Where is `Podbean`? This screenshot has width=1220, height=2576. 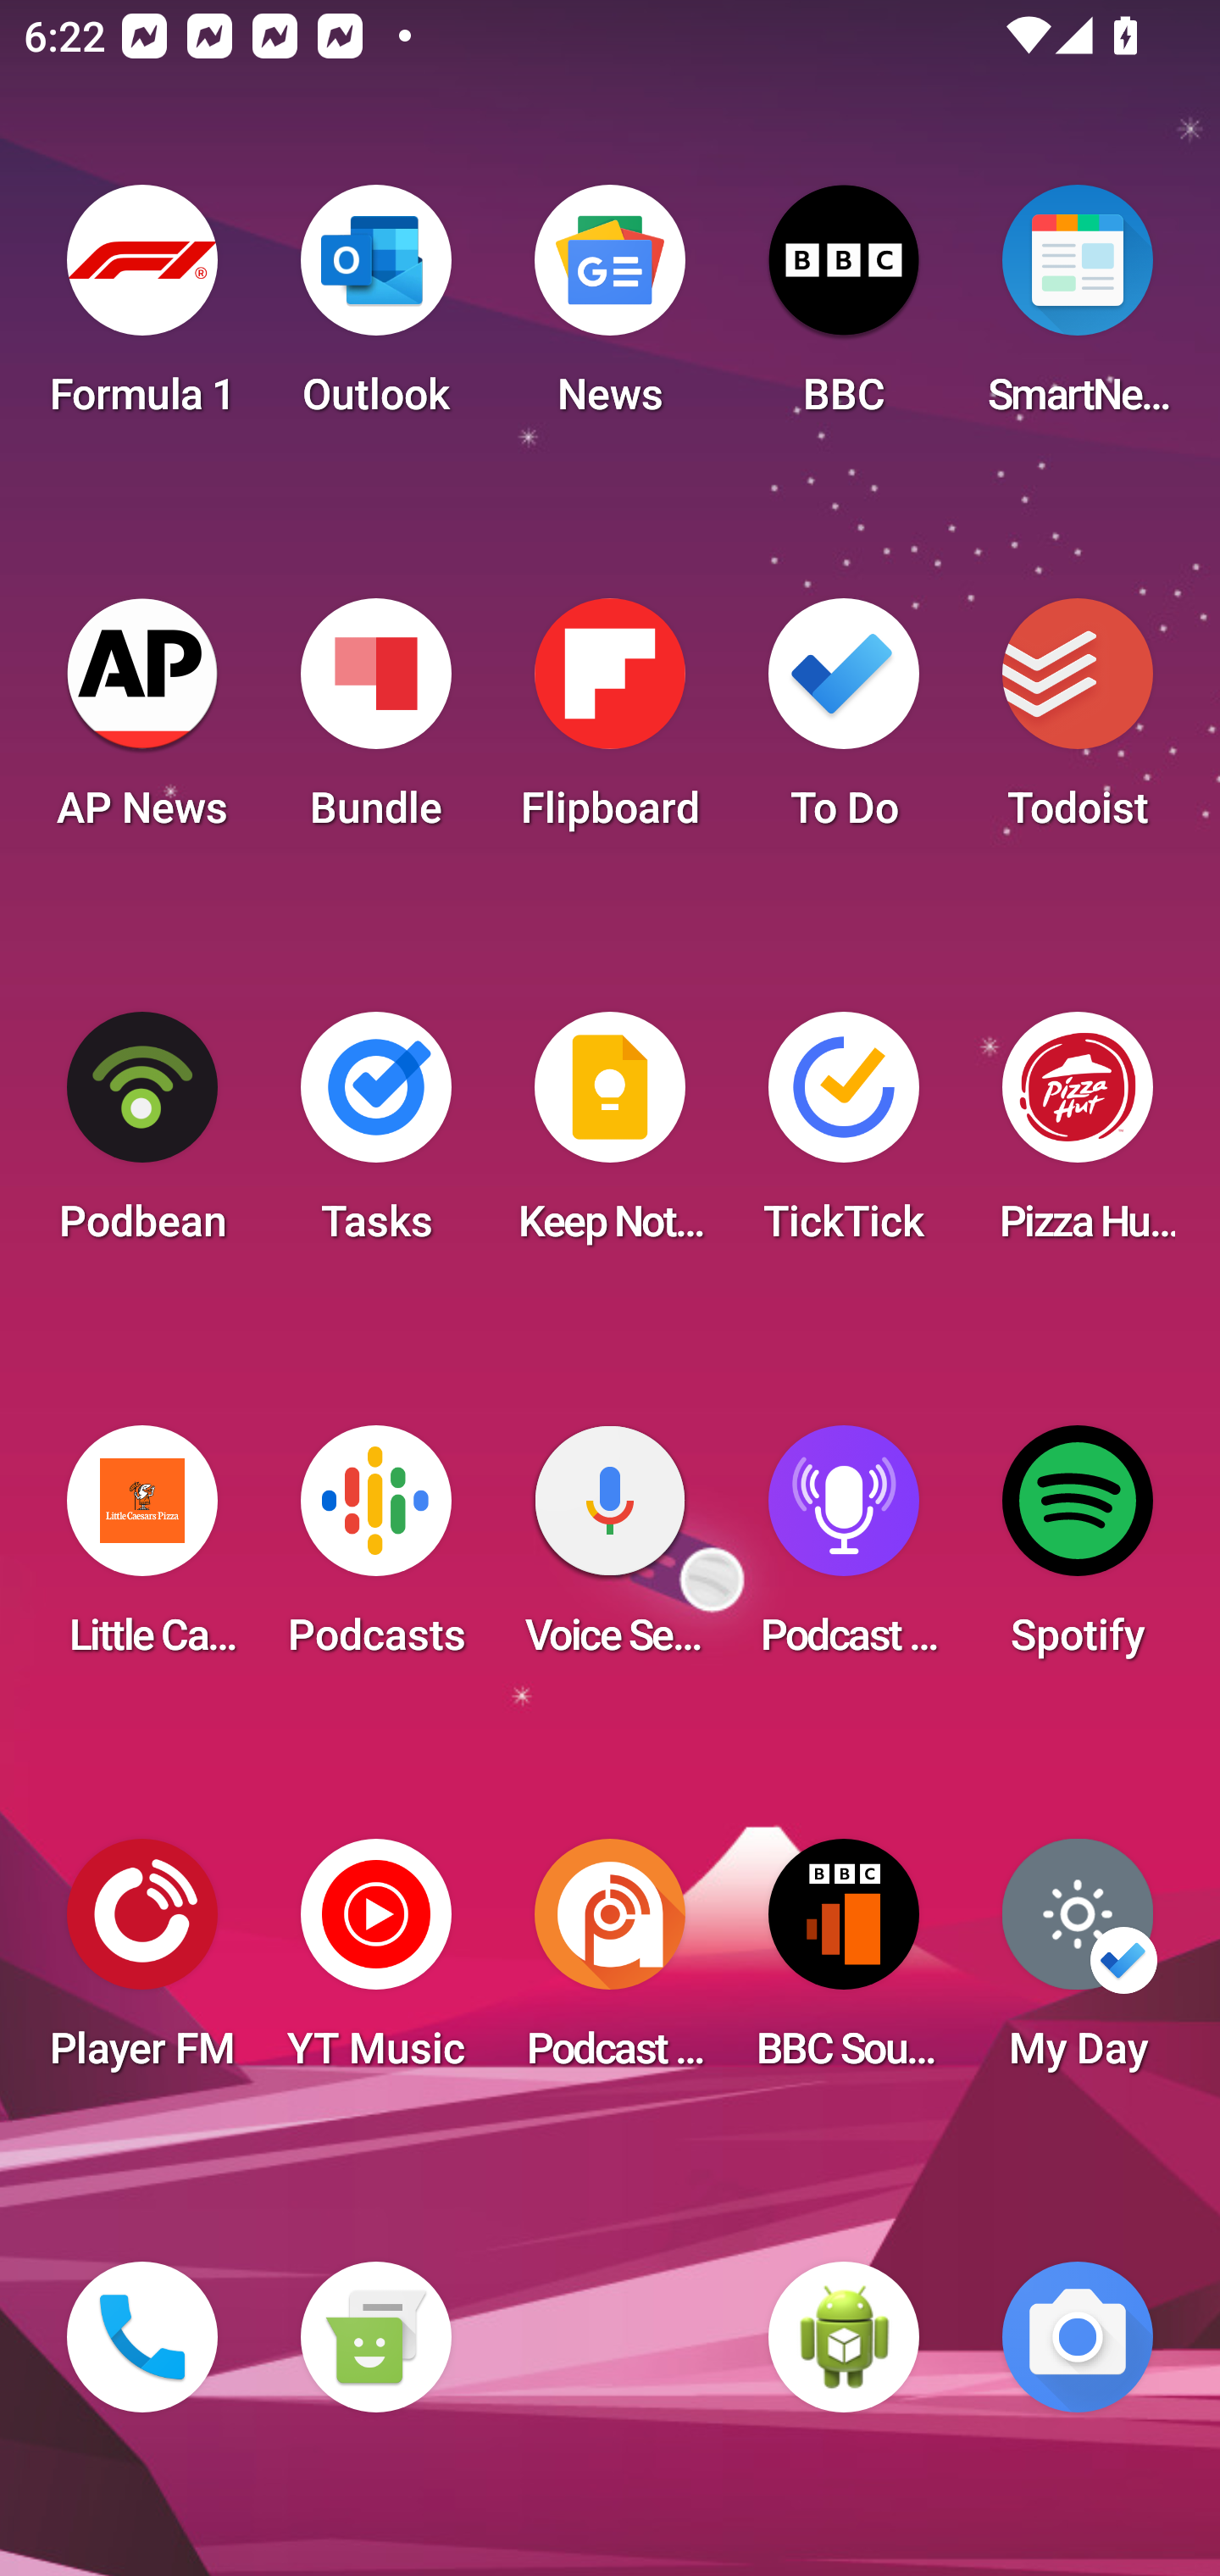
Podbean is located at coordinates (142, 1137).